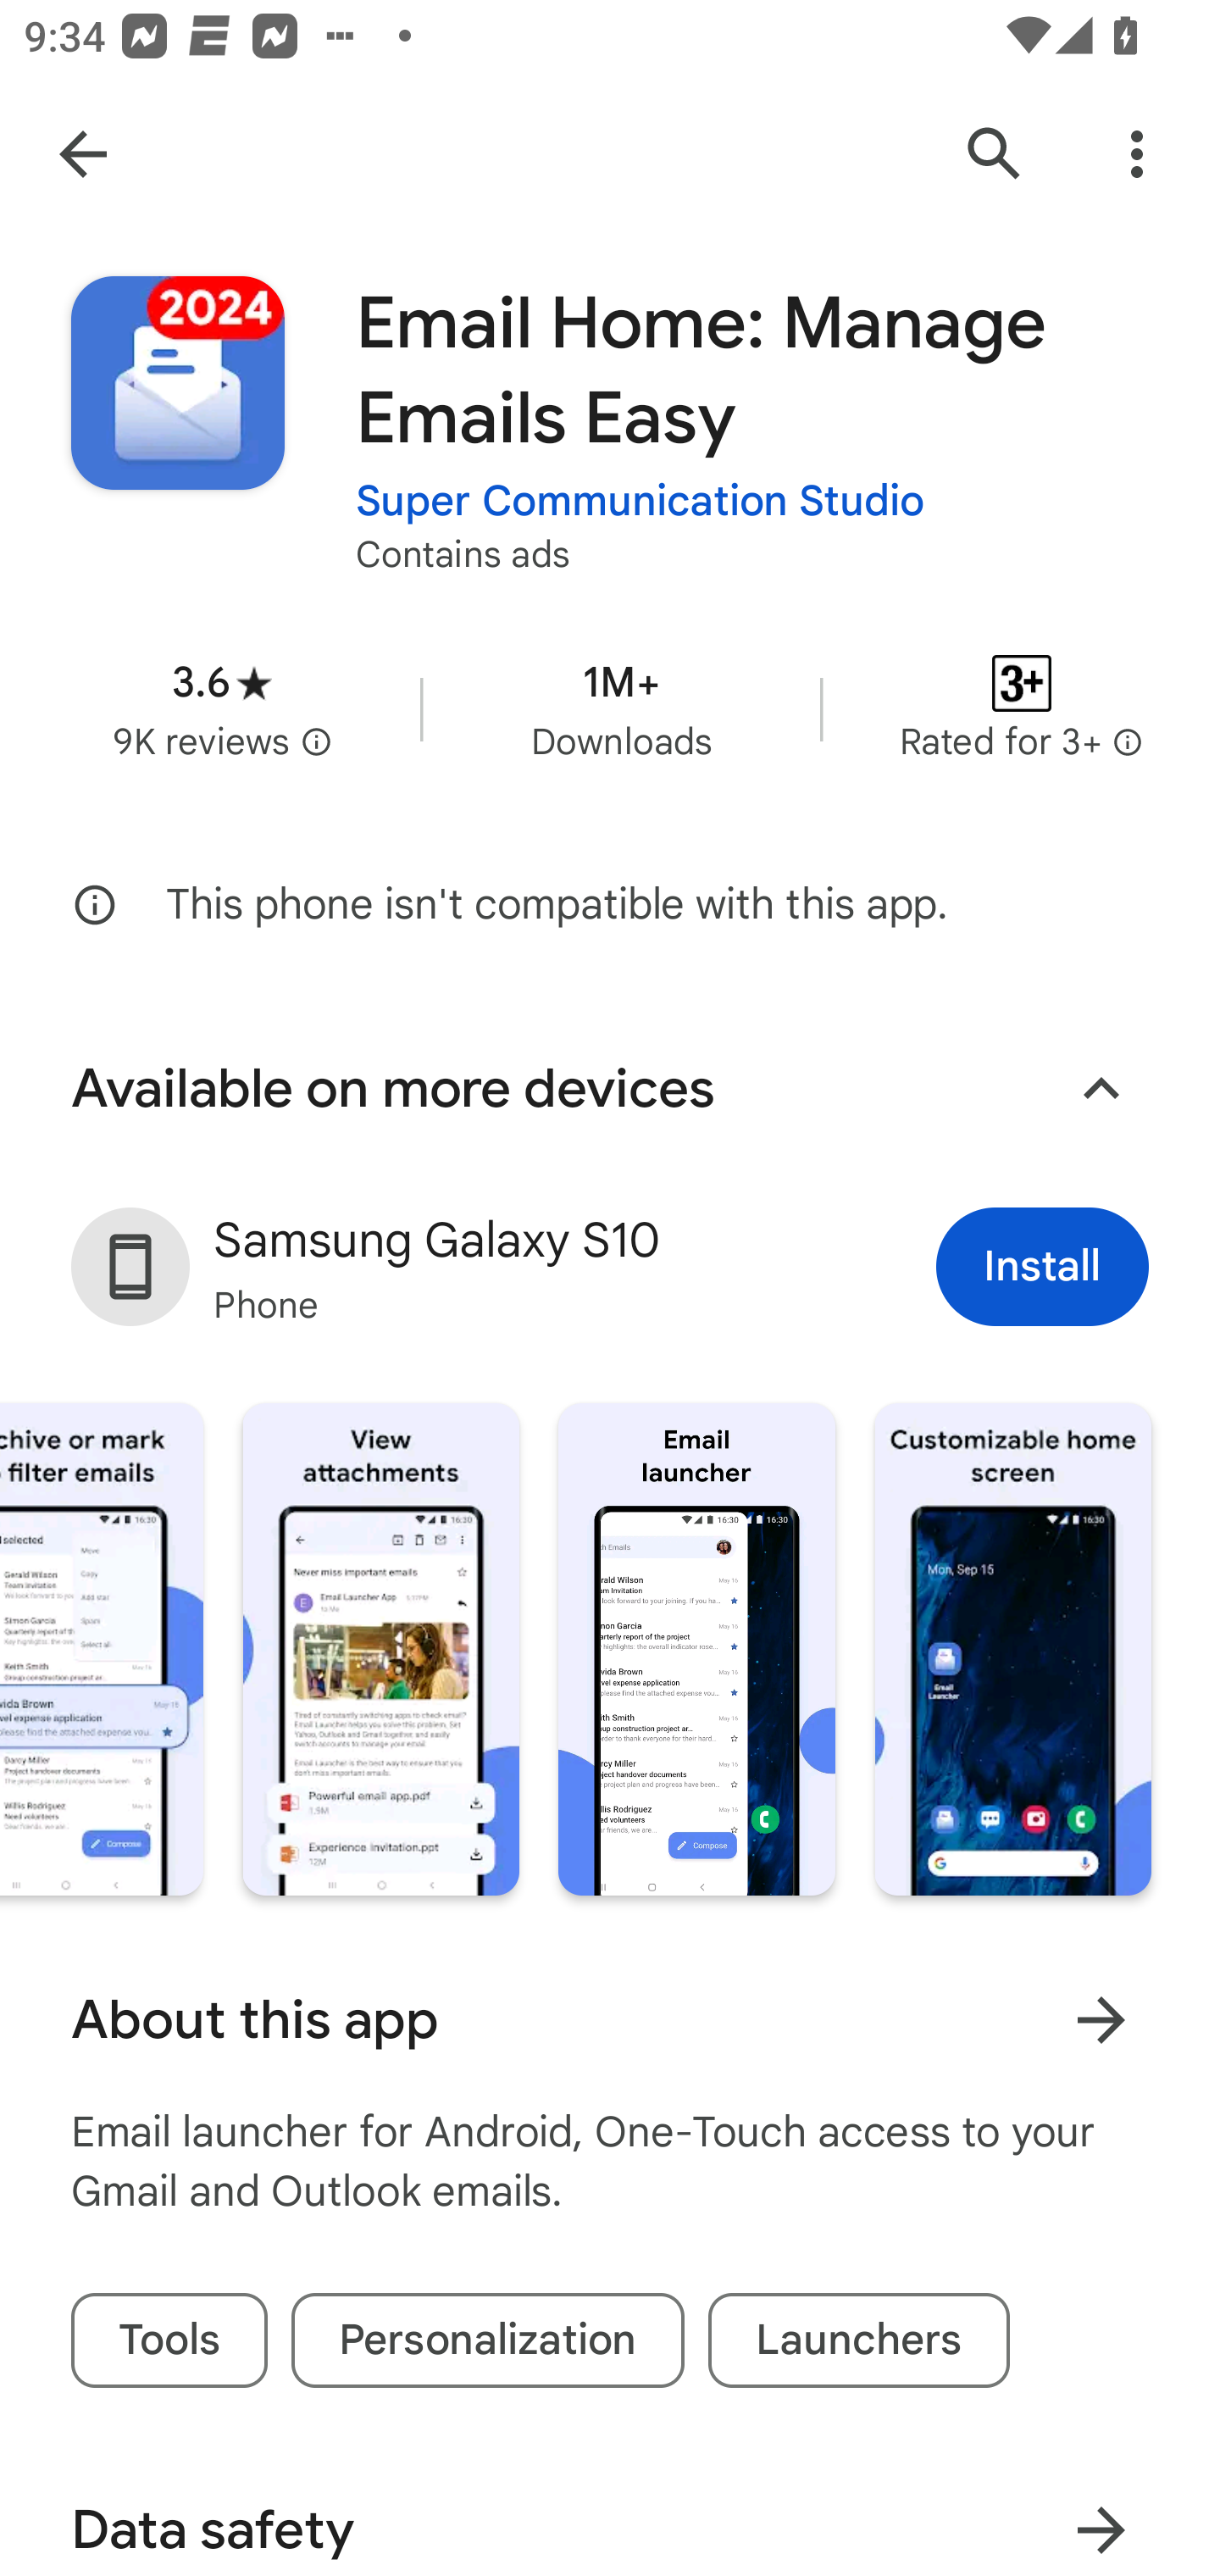 This screenshot has height=2576, width=1220. I want to click on Personalization tag, so click(488, 2340).